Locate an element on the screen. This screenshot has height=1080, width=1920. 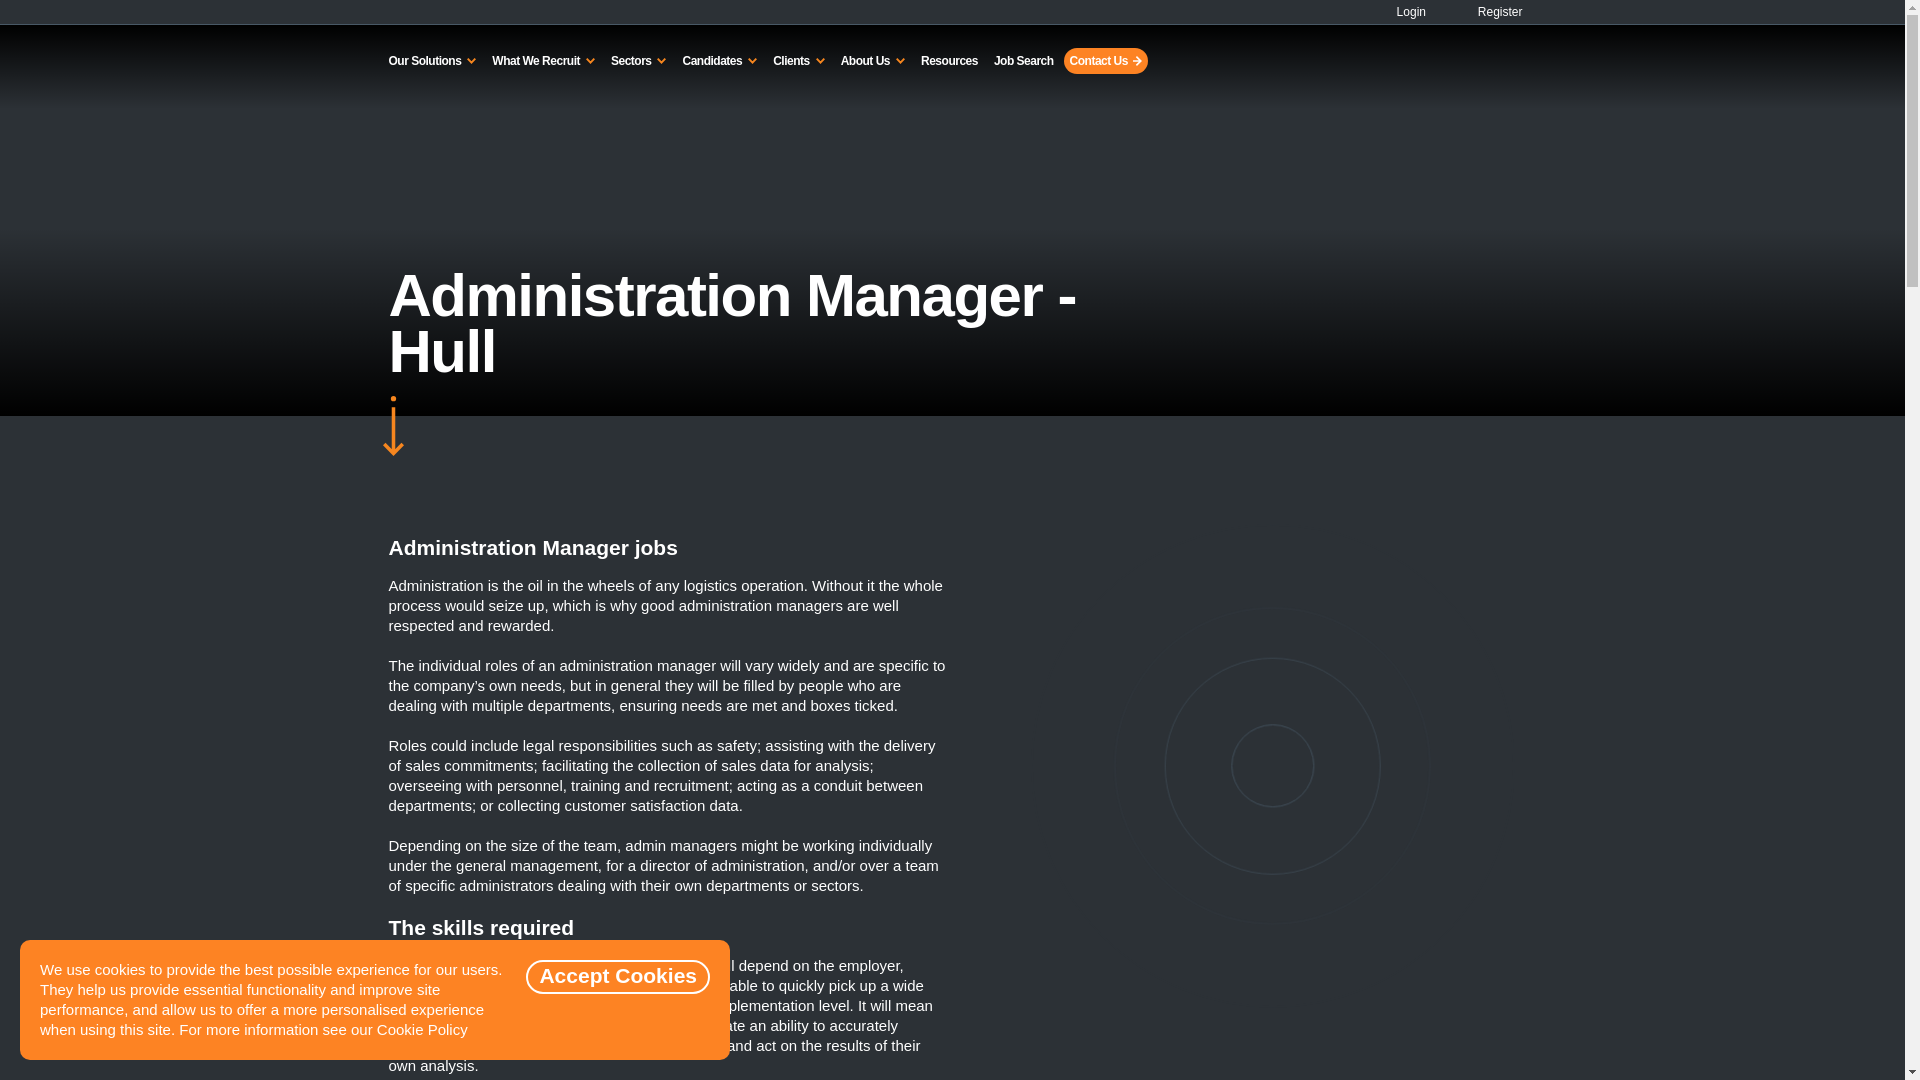
Sectors is located at coordinates (638, 60).